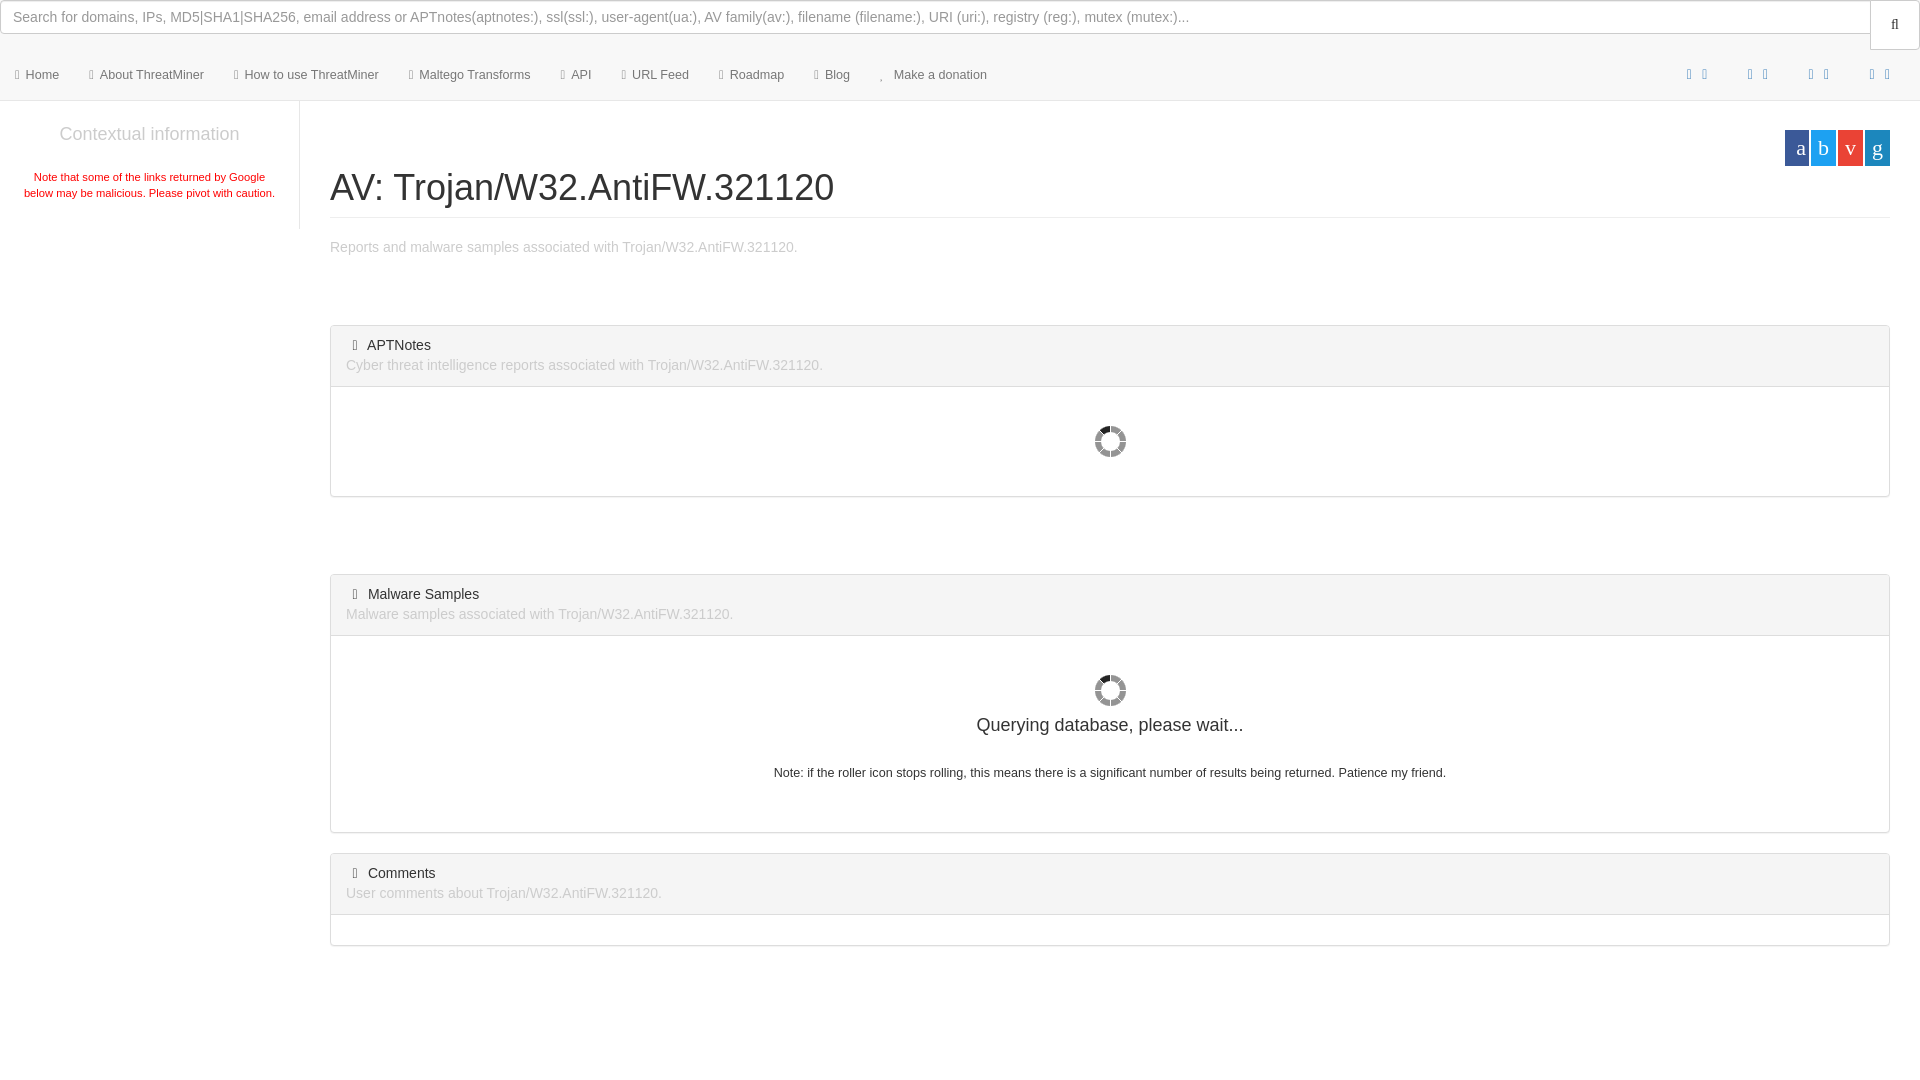 The width and height of the screenshot is (1920, 1080). Describe the element at coordinates (934, 74) in the screenshot. I see `Make a donation` at that location.